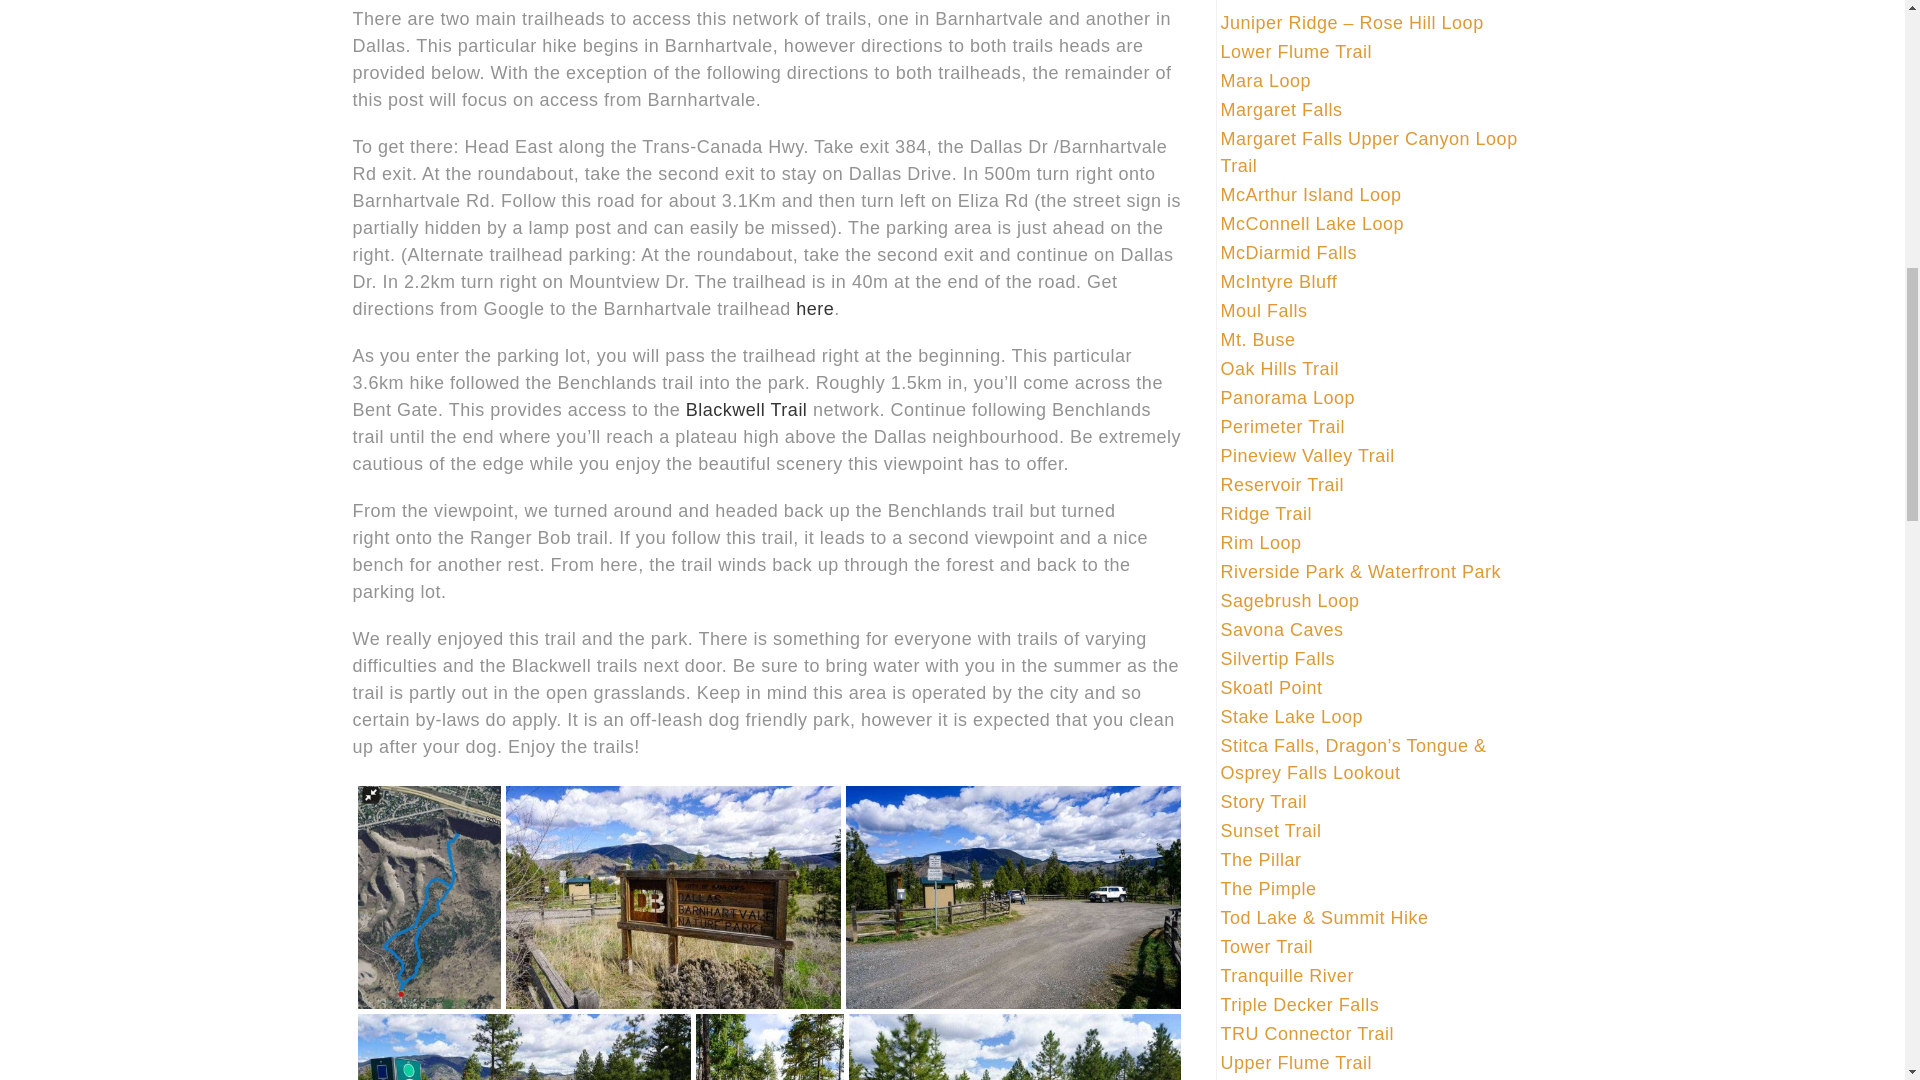  What do you see at coordinates (1014, 1047) in the screenshot?
I see `DSC00533-2` at bounding box center [1014, 1047].